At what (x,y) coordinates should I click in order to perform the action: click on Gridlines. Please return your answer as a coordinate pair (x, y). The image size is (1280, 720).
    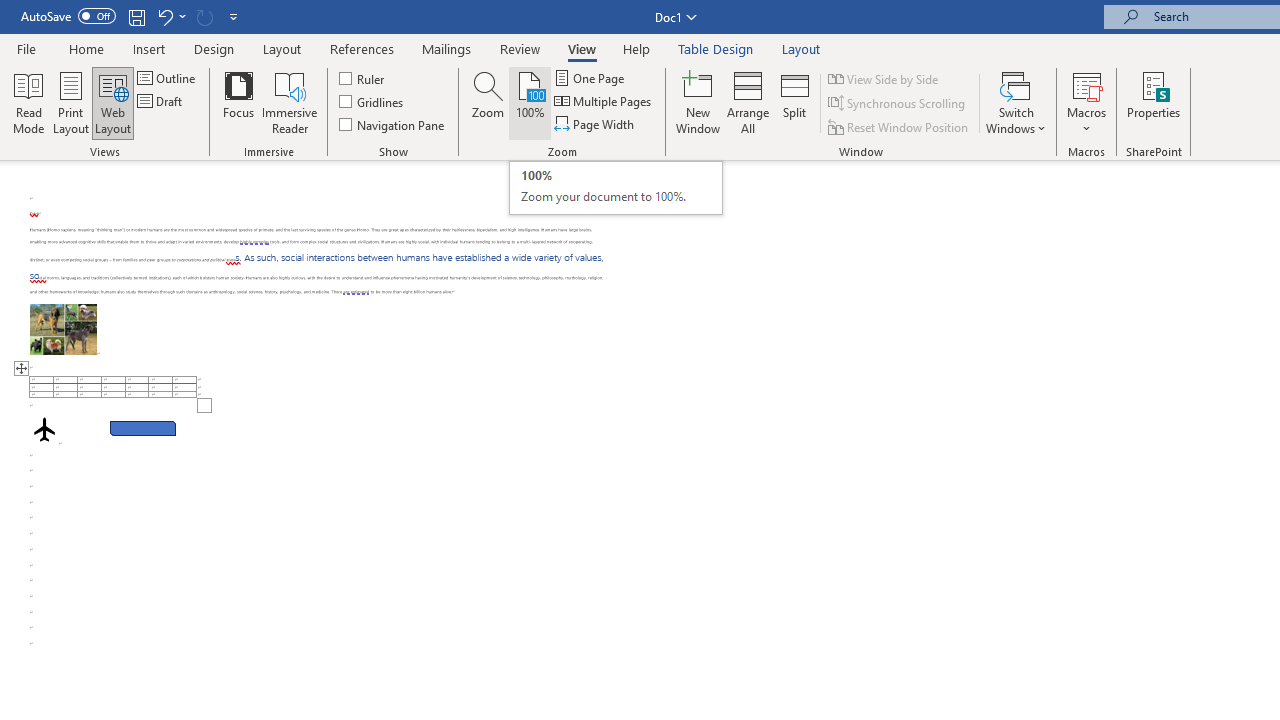
    Looking at the image, I should click on (372, 102).